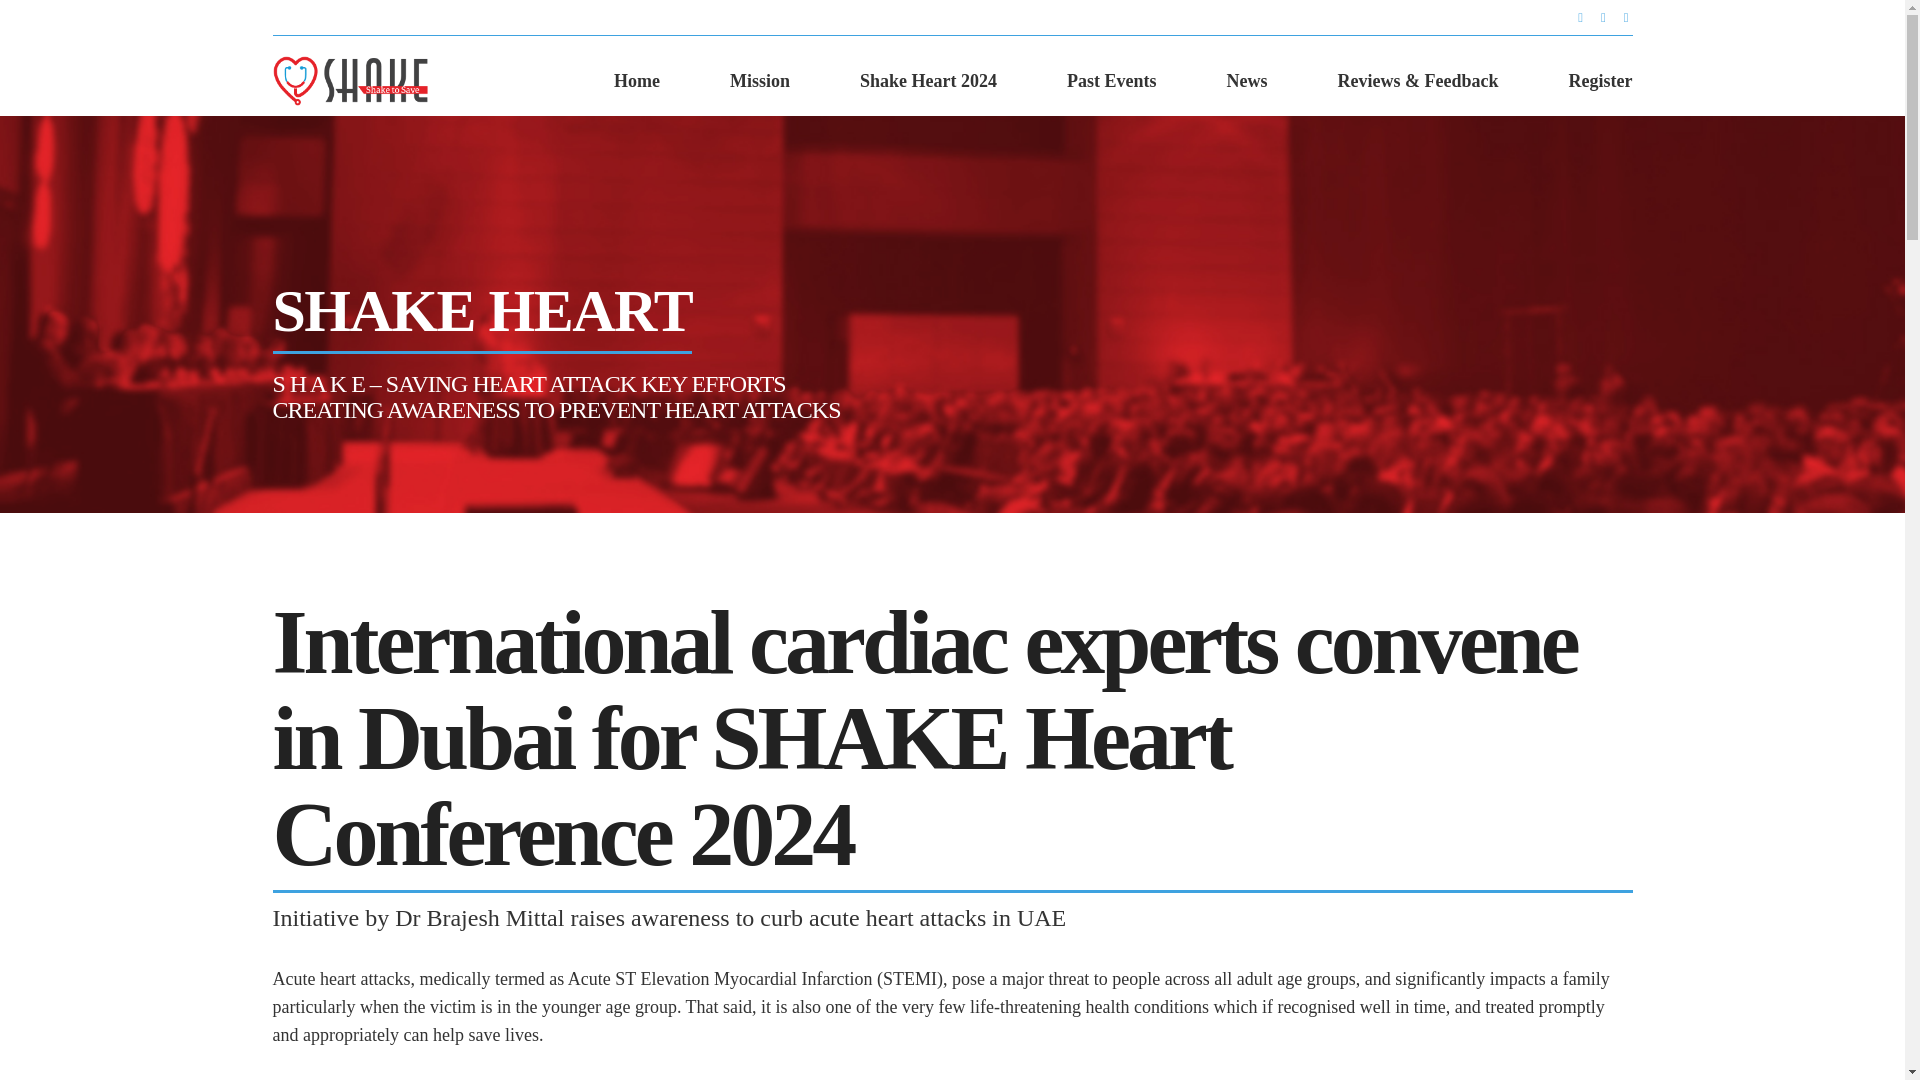  I want to click on Mission, so click(759, 80).